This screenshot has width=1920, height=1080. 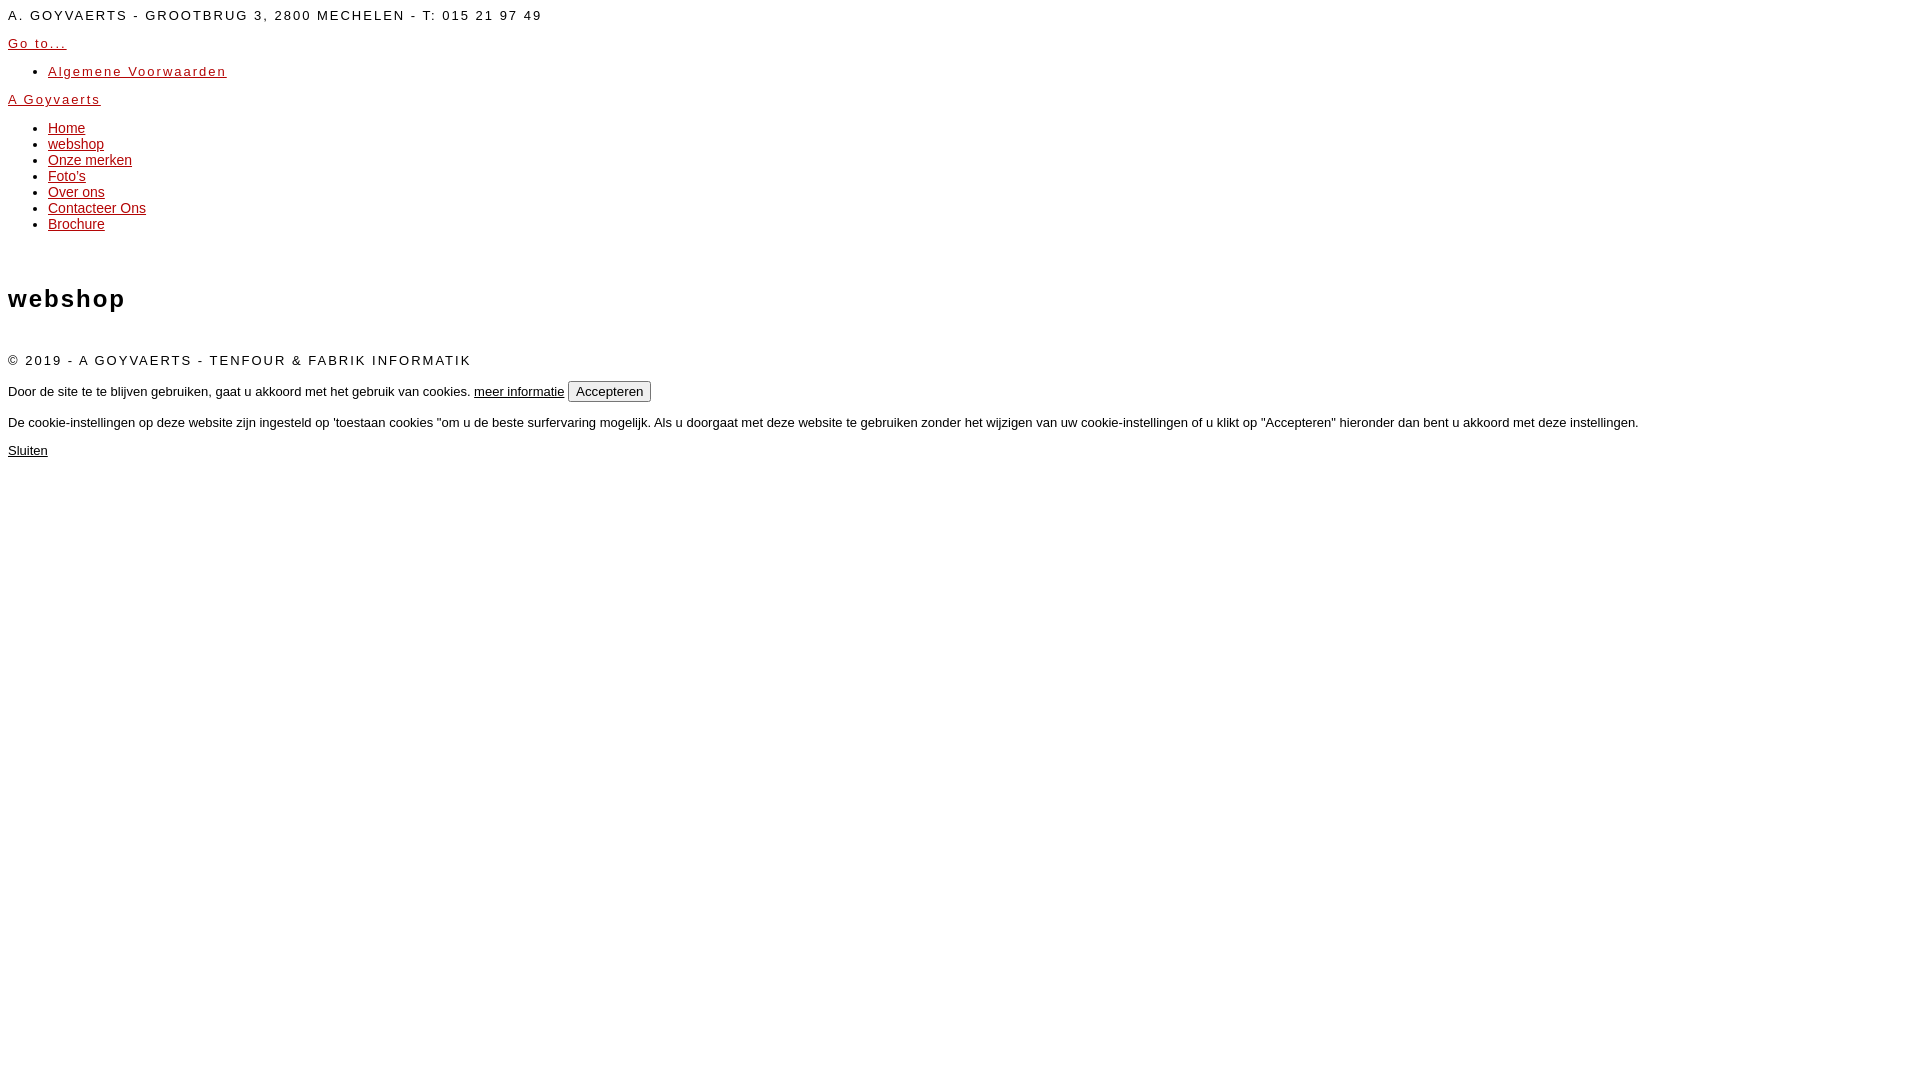 What do you see at coordinates (610, 392) in the screenshot?
I see `Accepteren` at bounding box center [610, 392].